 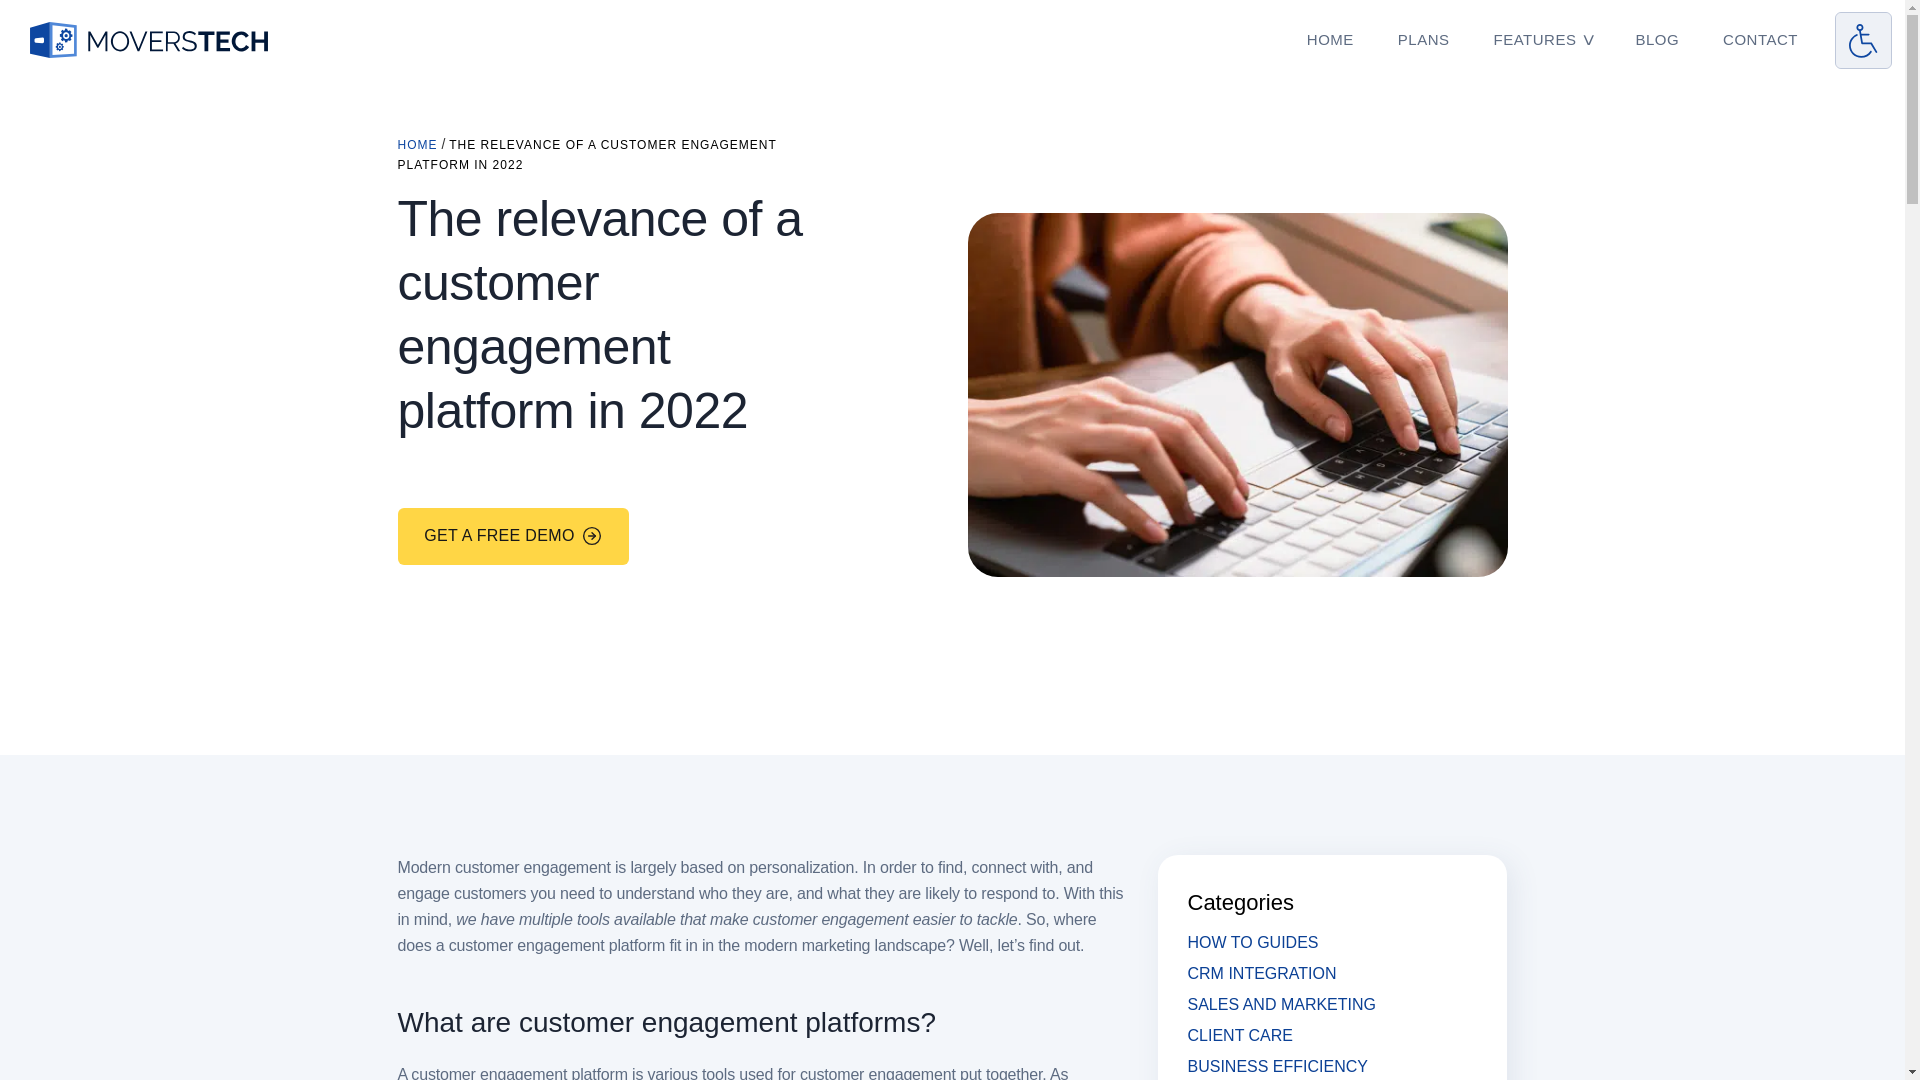 I want to click on CLIENT CARE, so click(x=1241, y=1036).